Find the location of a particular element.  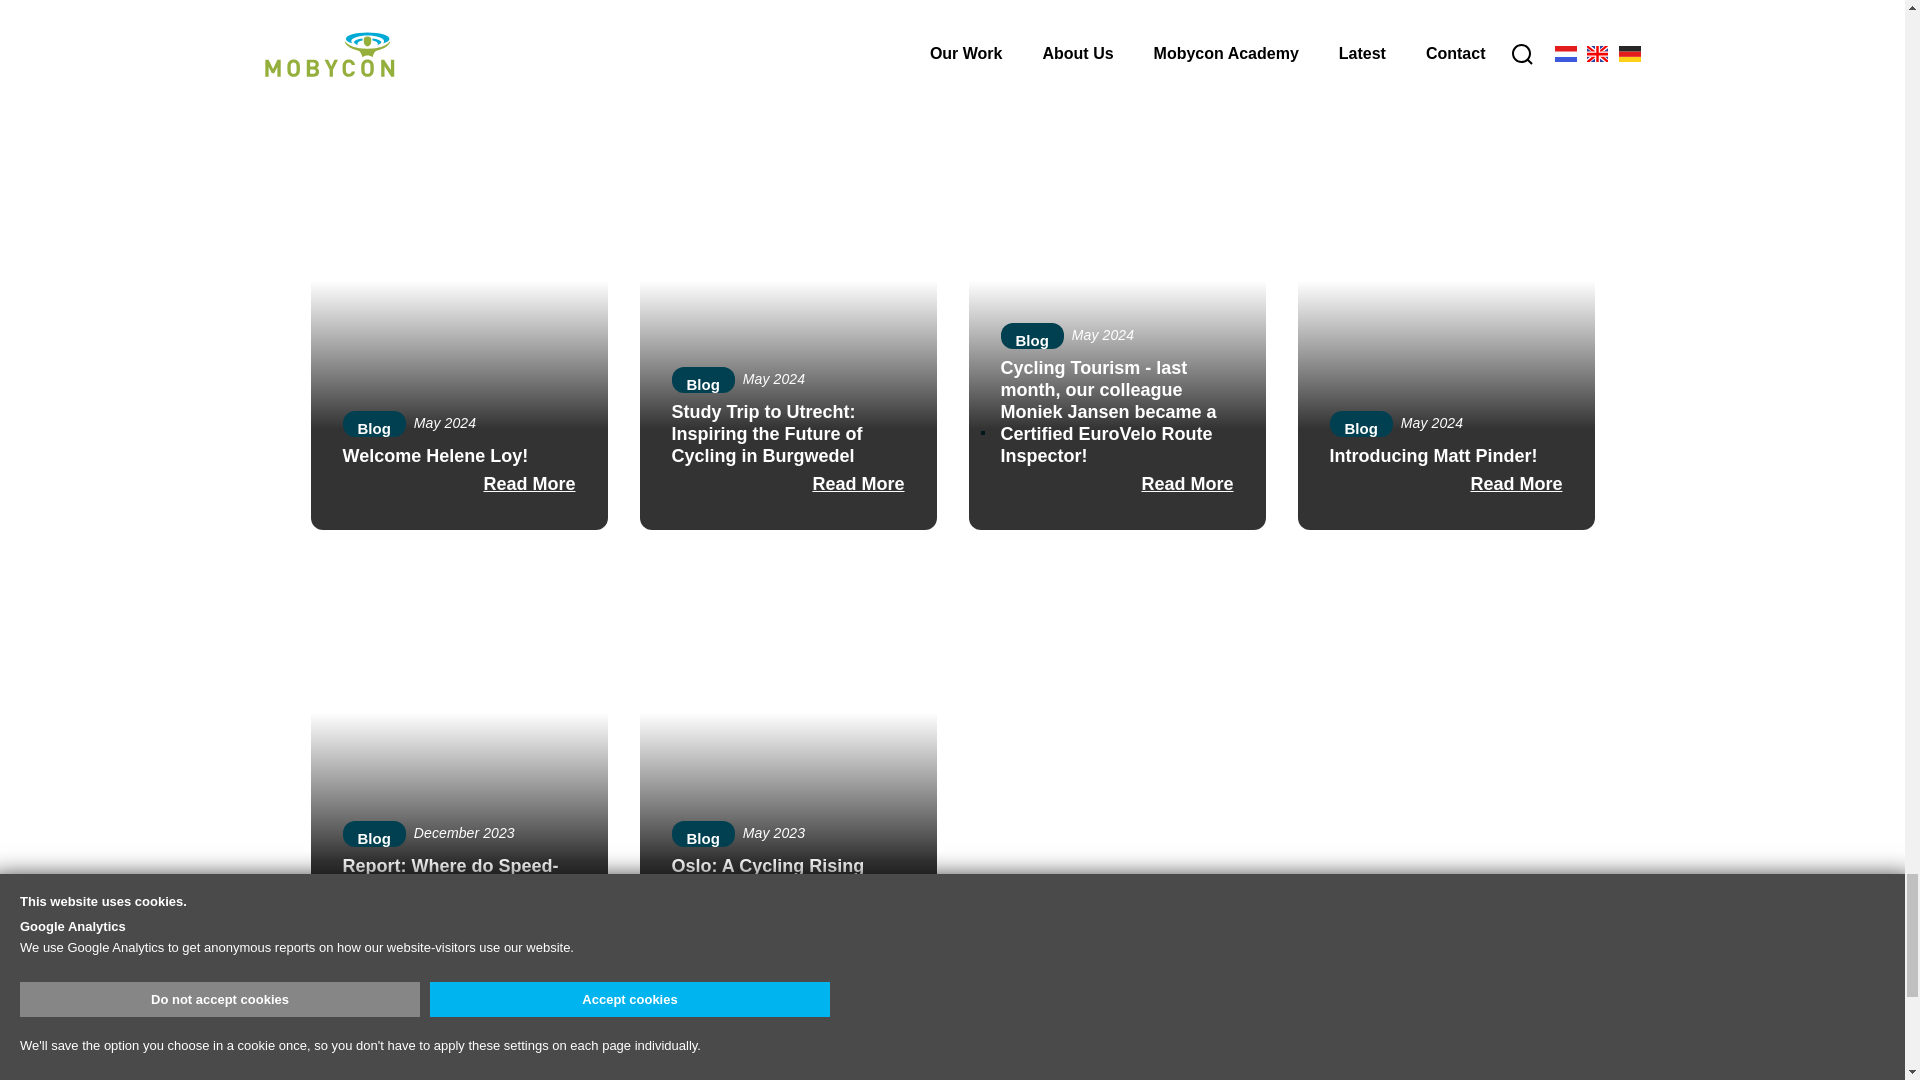

Read More is located at coordinates (458, 51).